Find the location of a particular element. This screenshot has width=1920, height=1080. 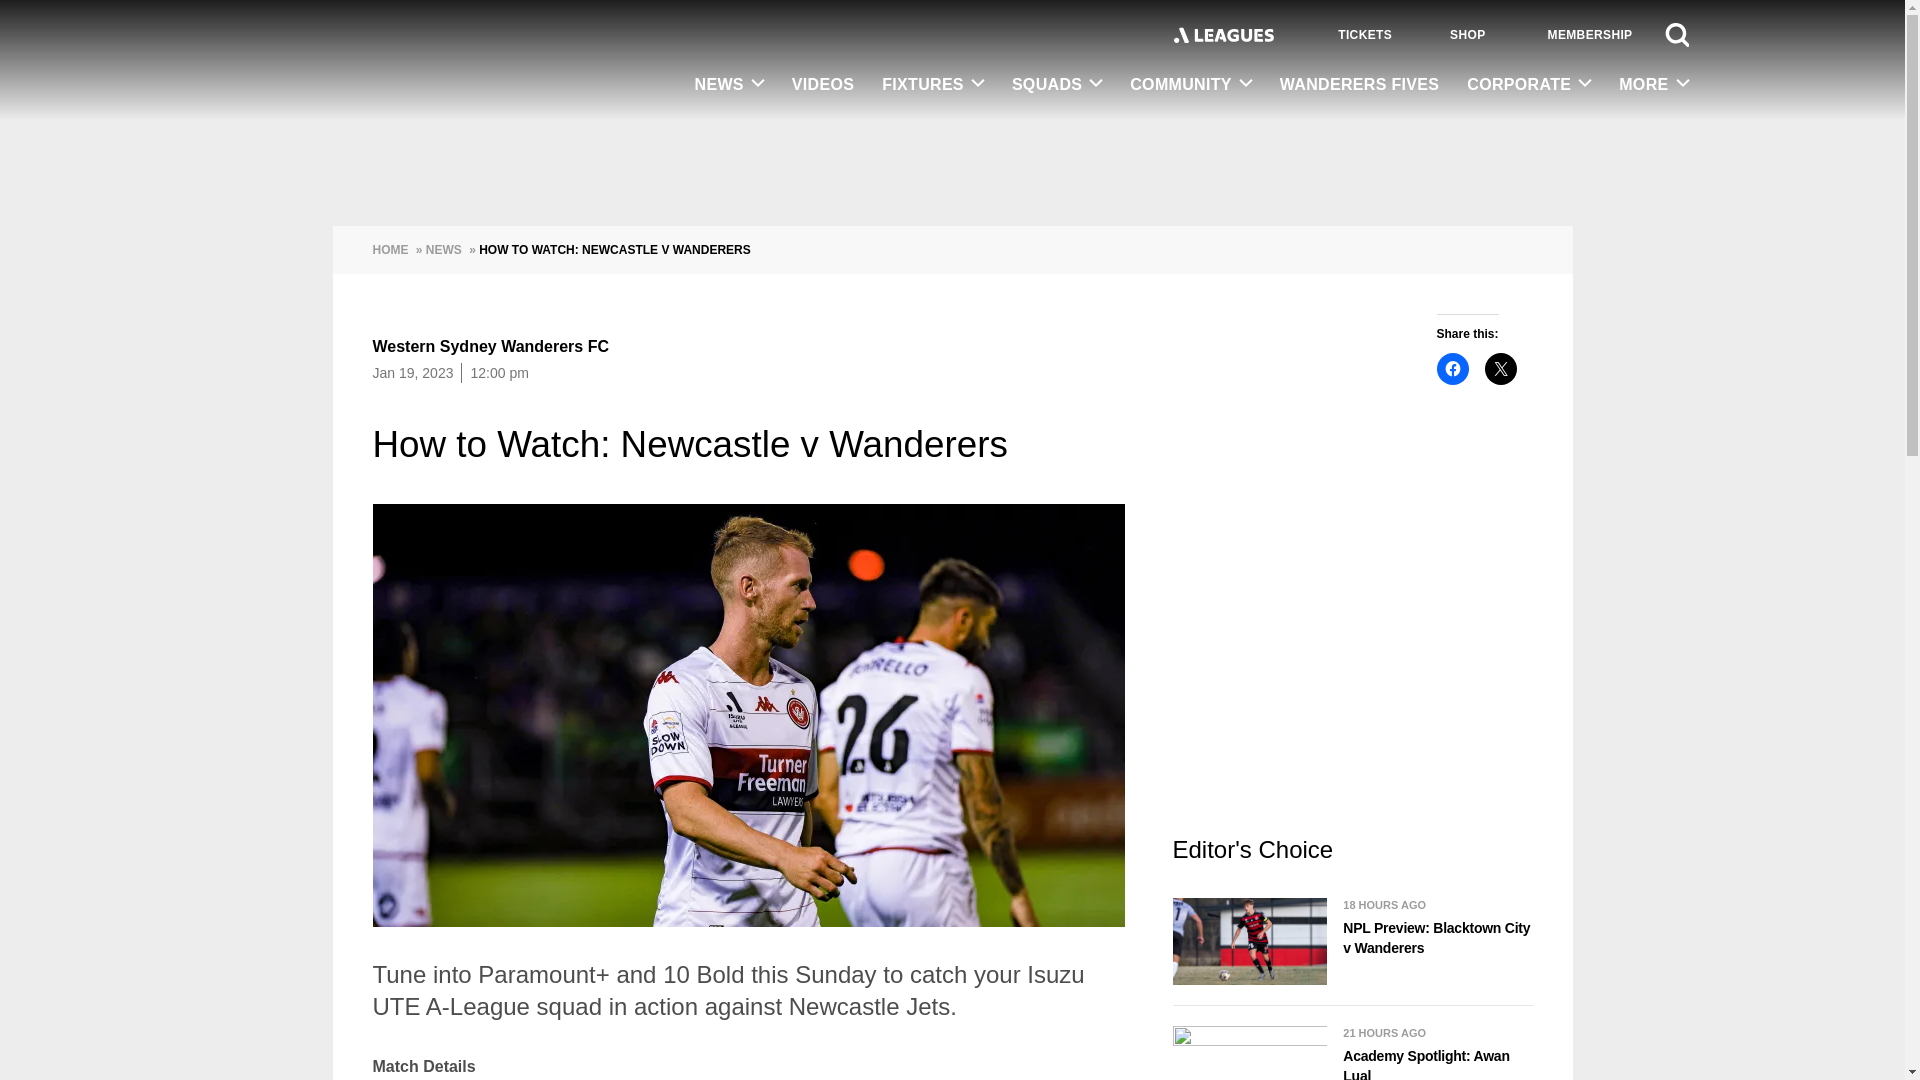

VIDEOS is located at coordinates (822, 86).